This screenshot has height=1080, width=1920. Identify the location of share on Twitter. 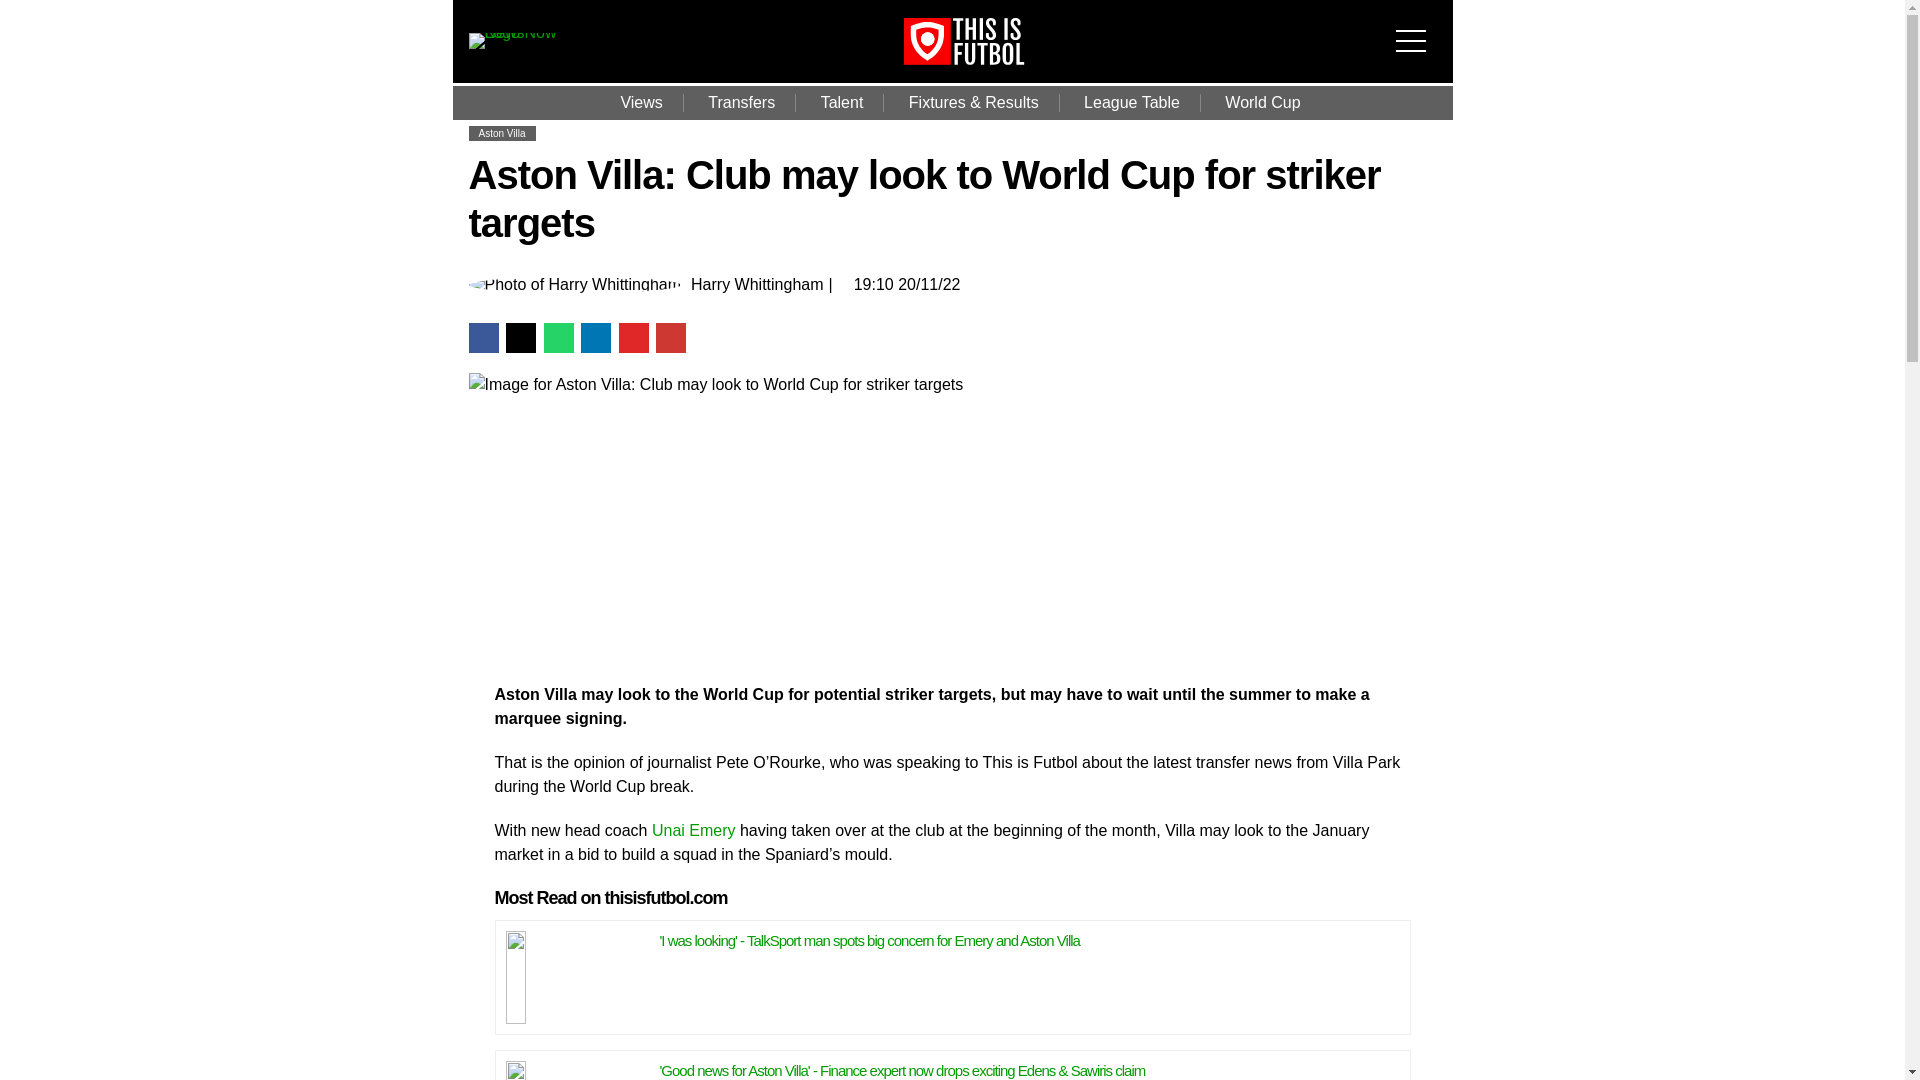
(520, 338).